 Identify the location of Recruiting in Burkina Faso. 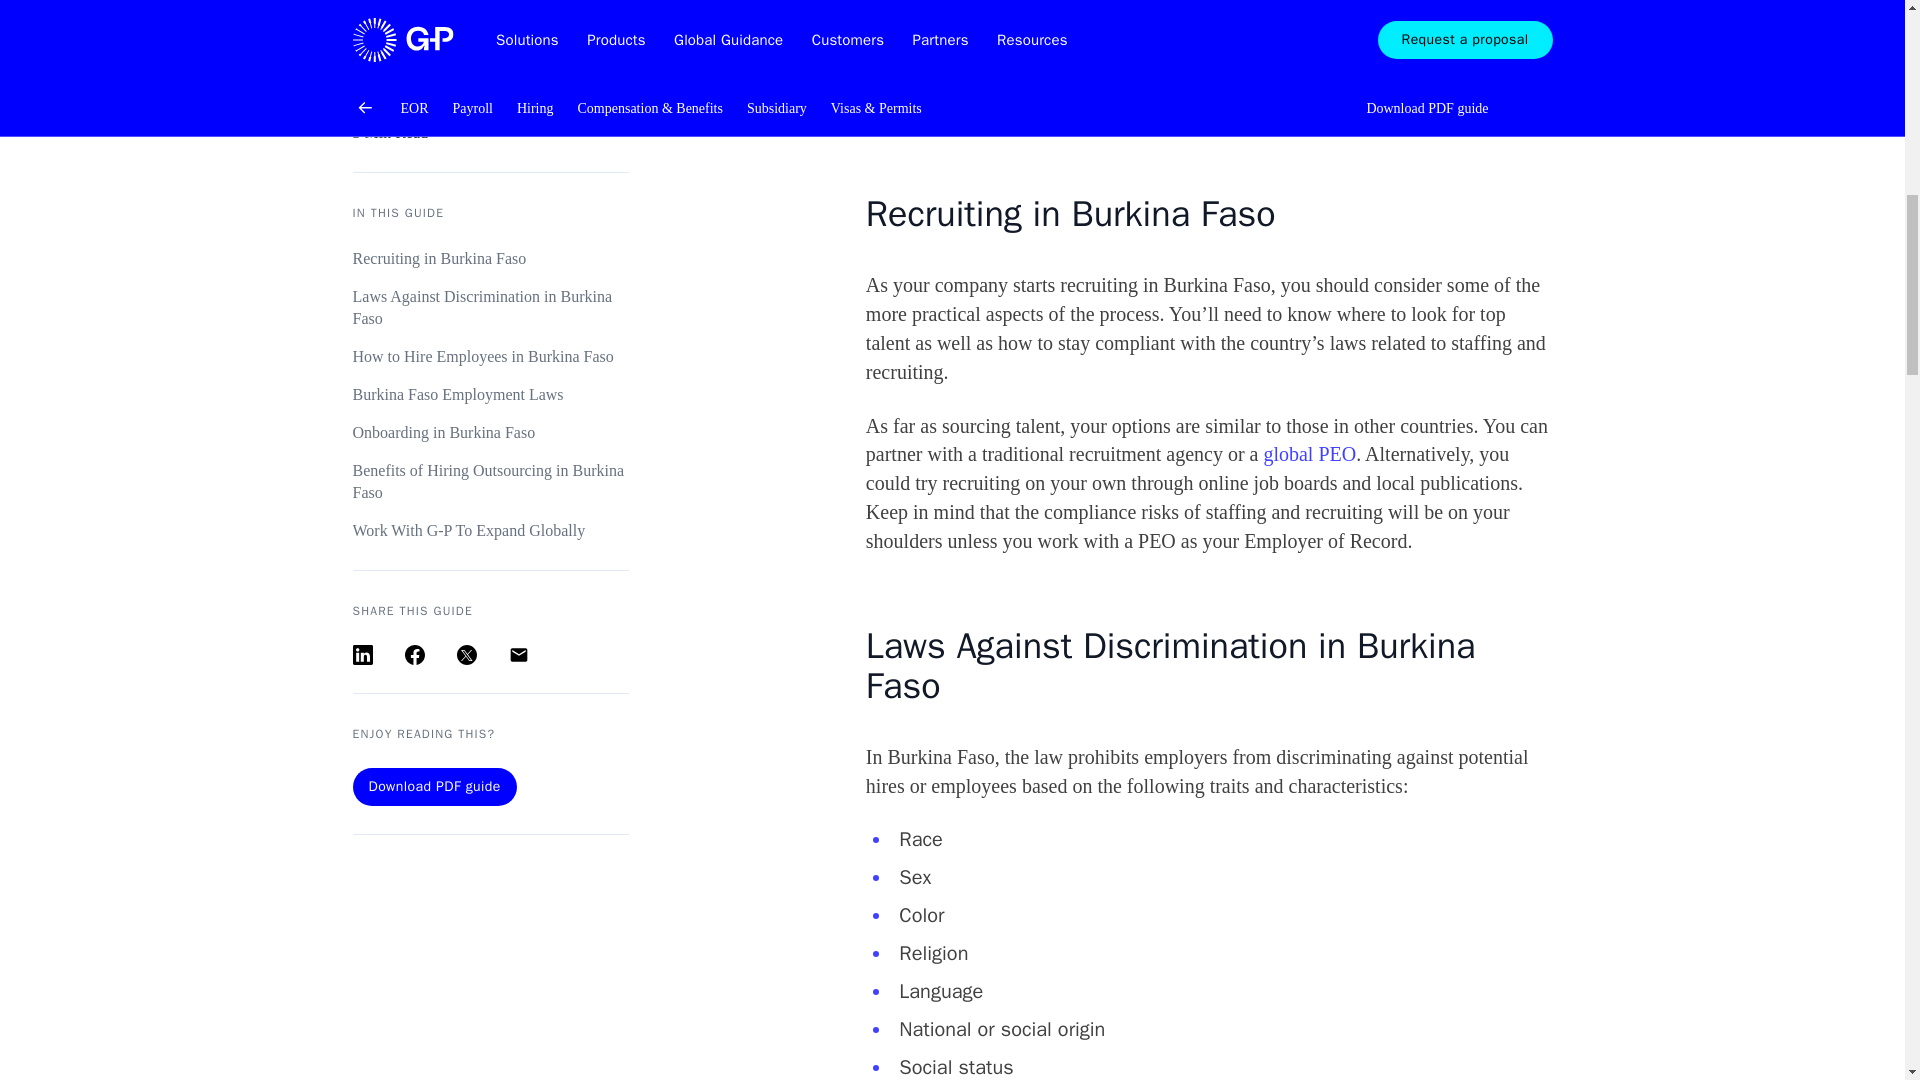
(489, 85).